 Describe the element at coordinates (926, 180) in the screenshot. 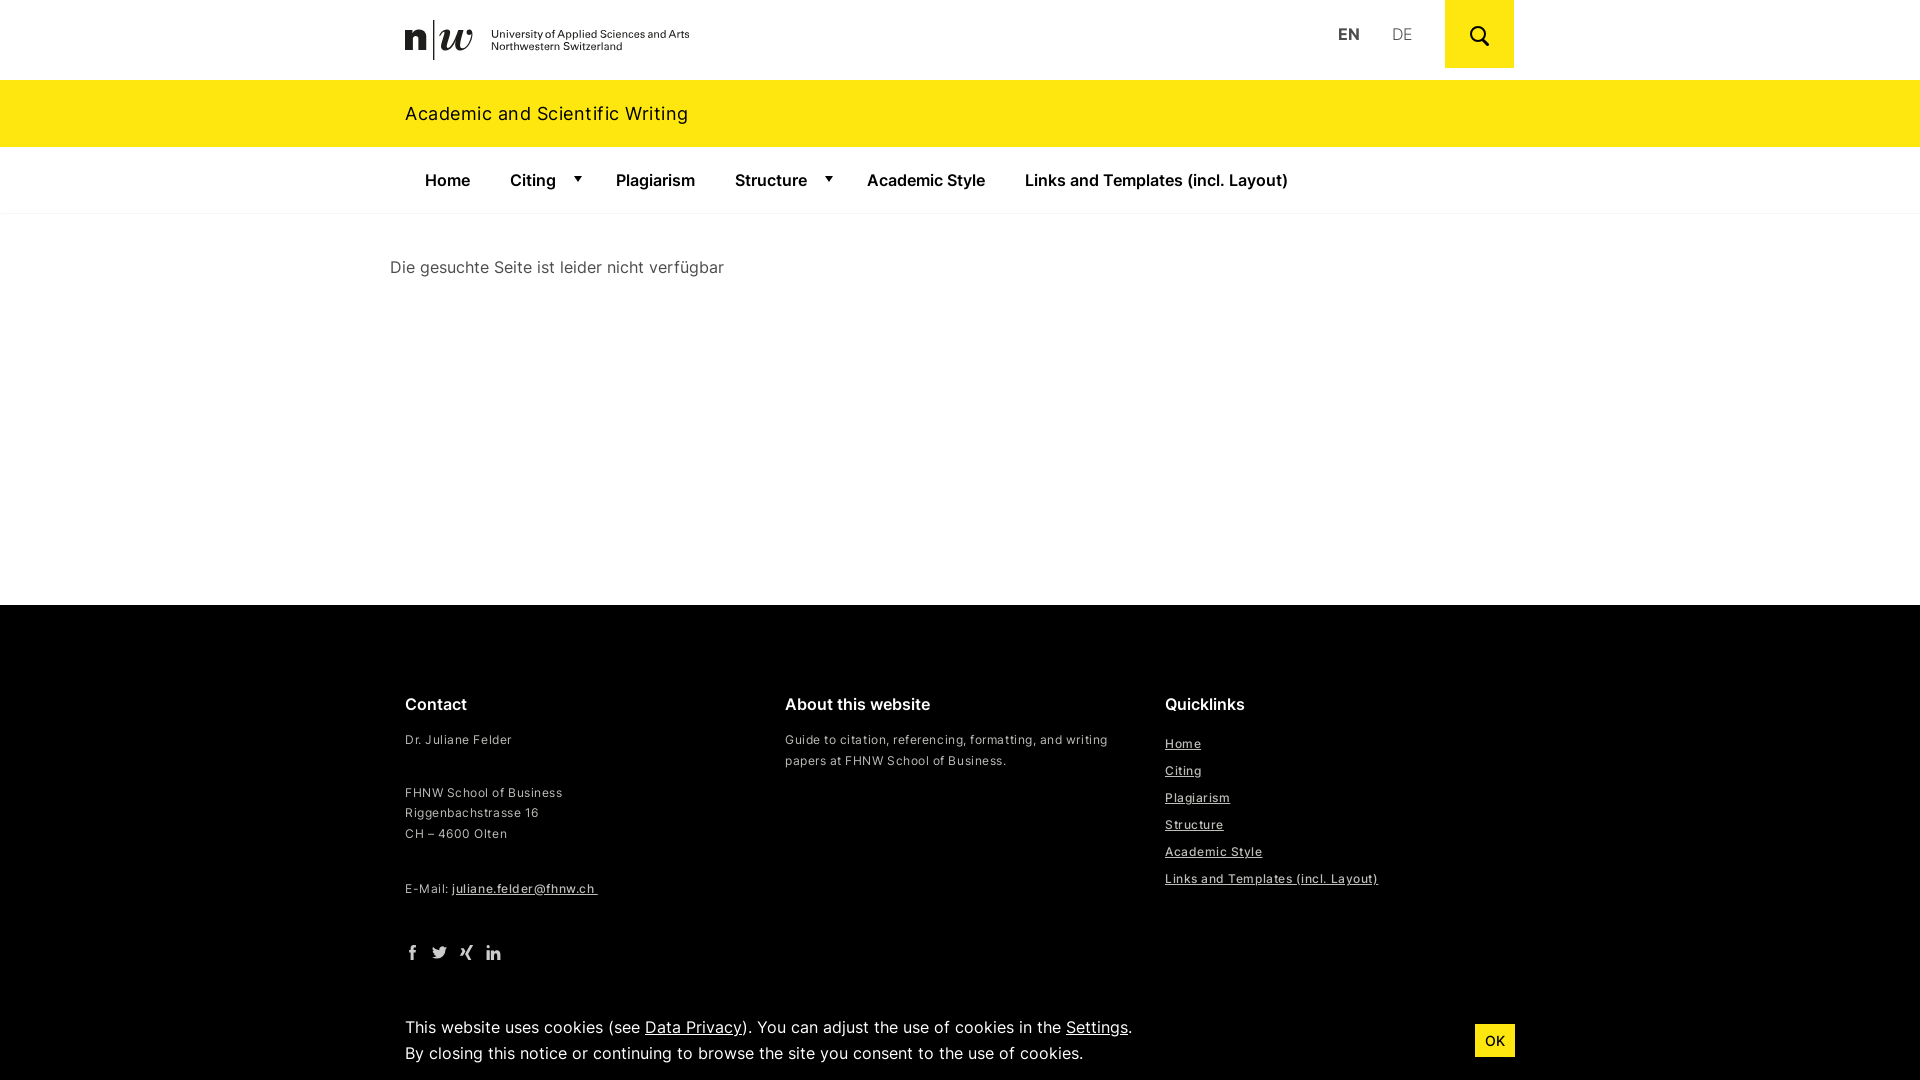

I see `Academic Style` at that location.